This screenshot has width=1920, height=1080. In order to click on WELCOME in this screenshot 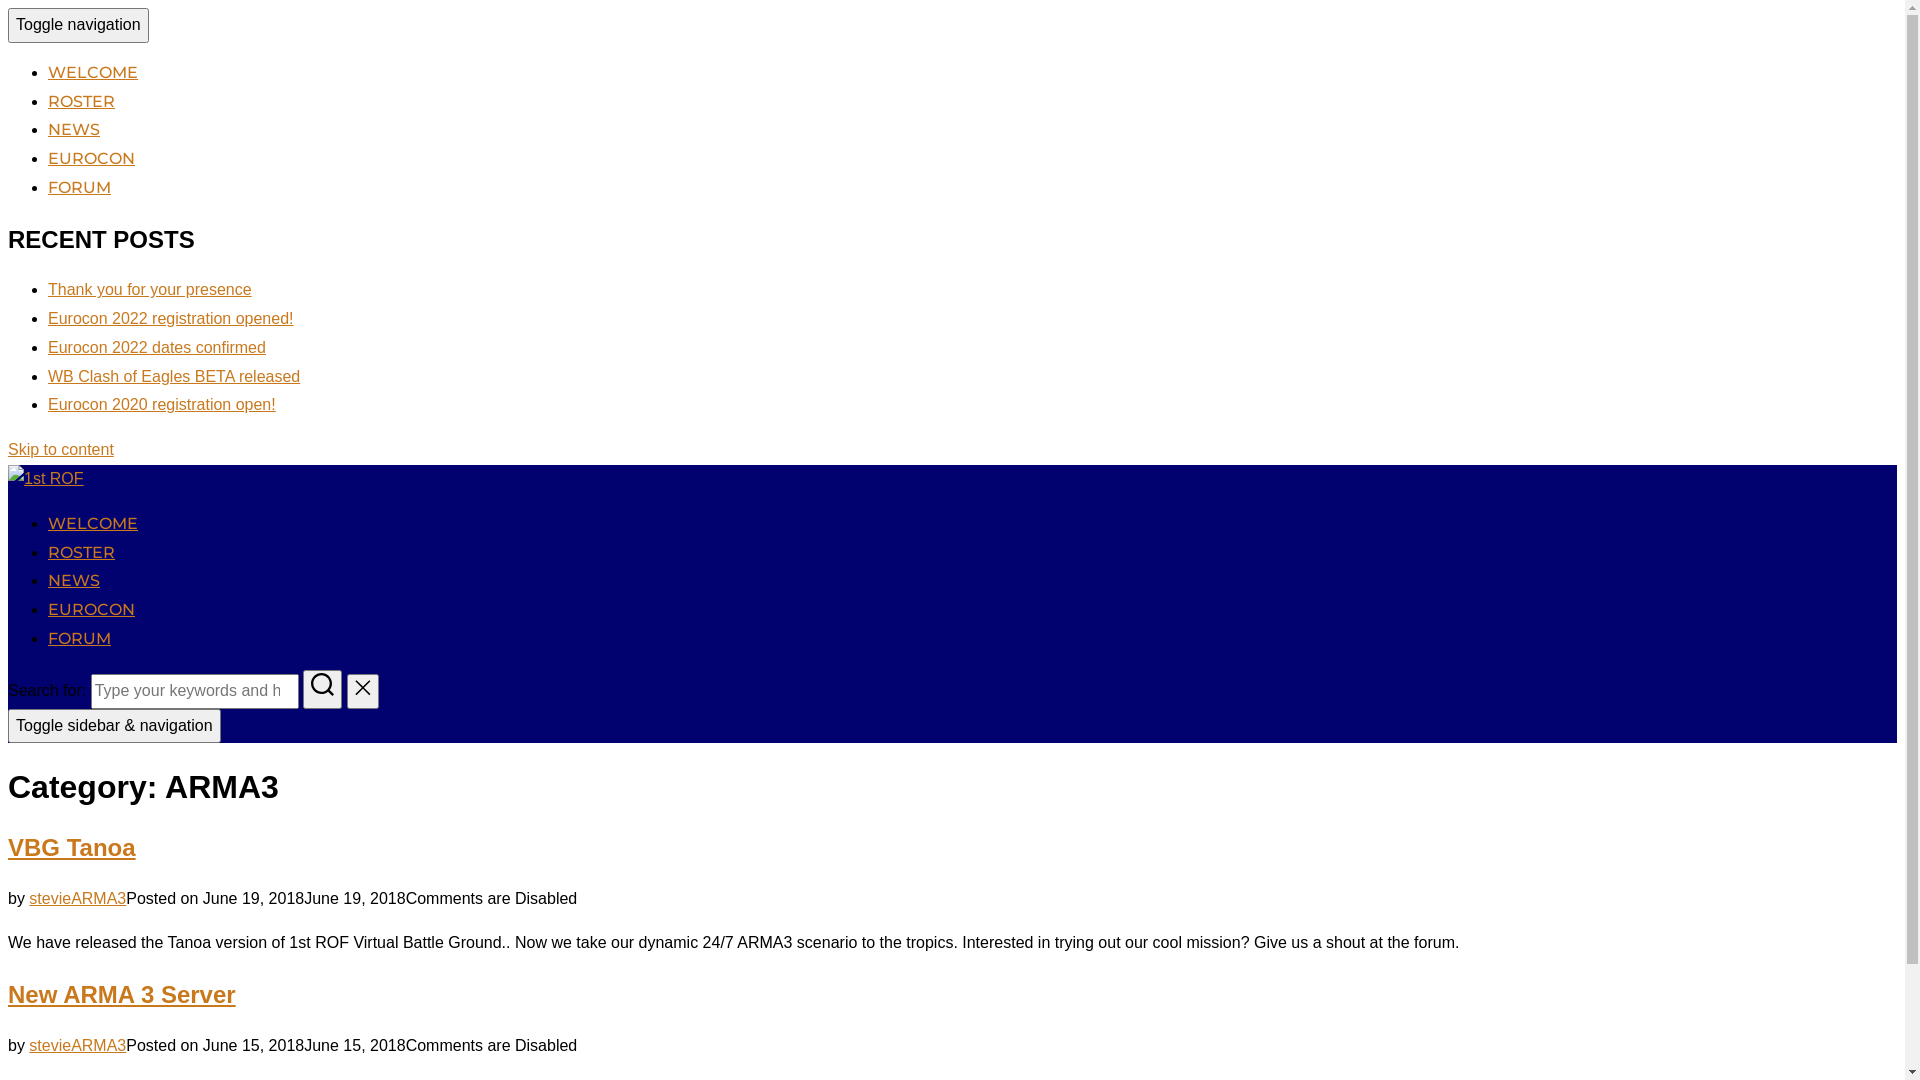, I will do `click(93, 524)`.